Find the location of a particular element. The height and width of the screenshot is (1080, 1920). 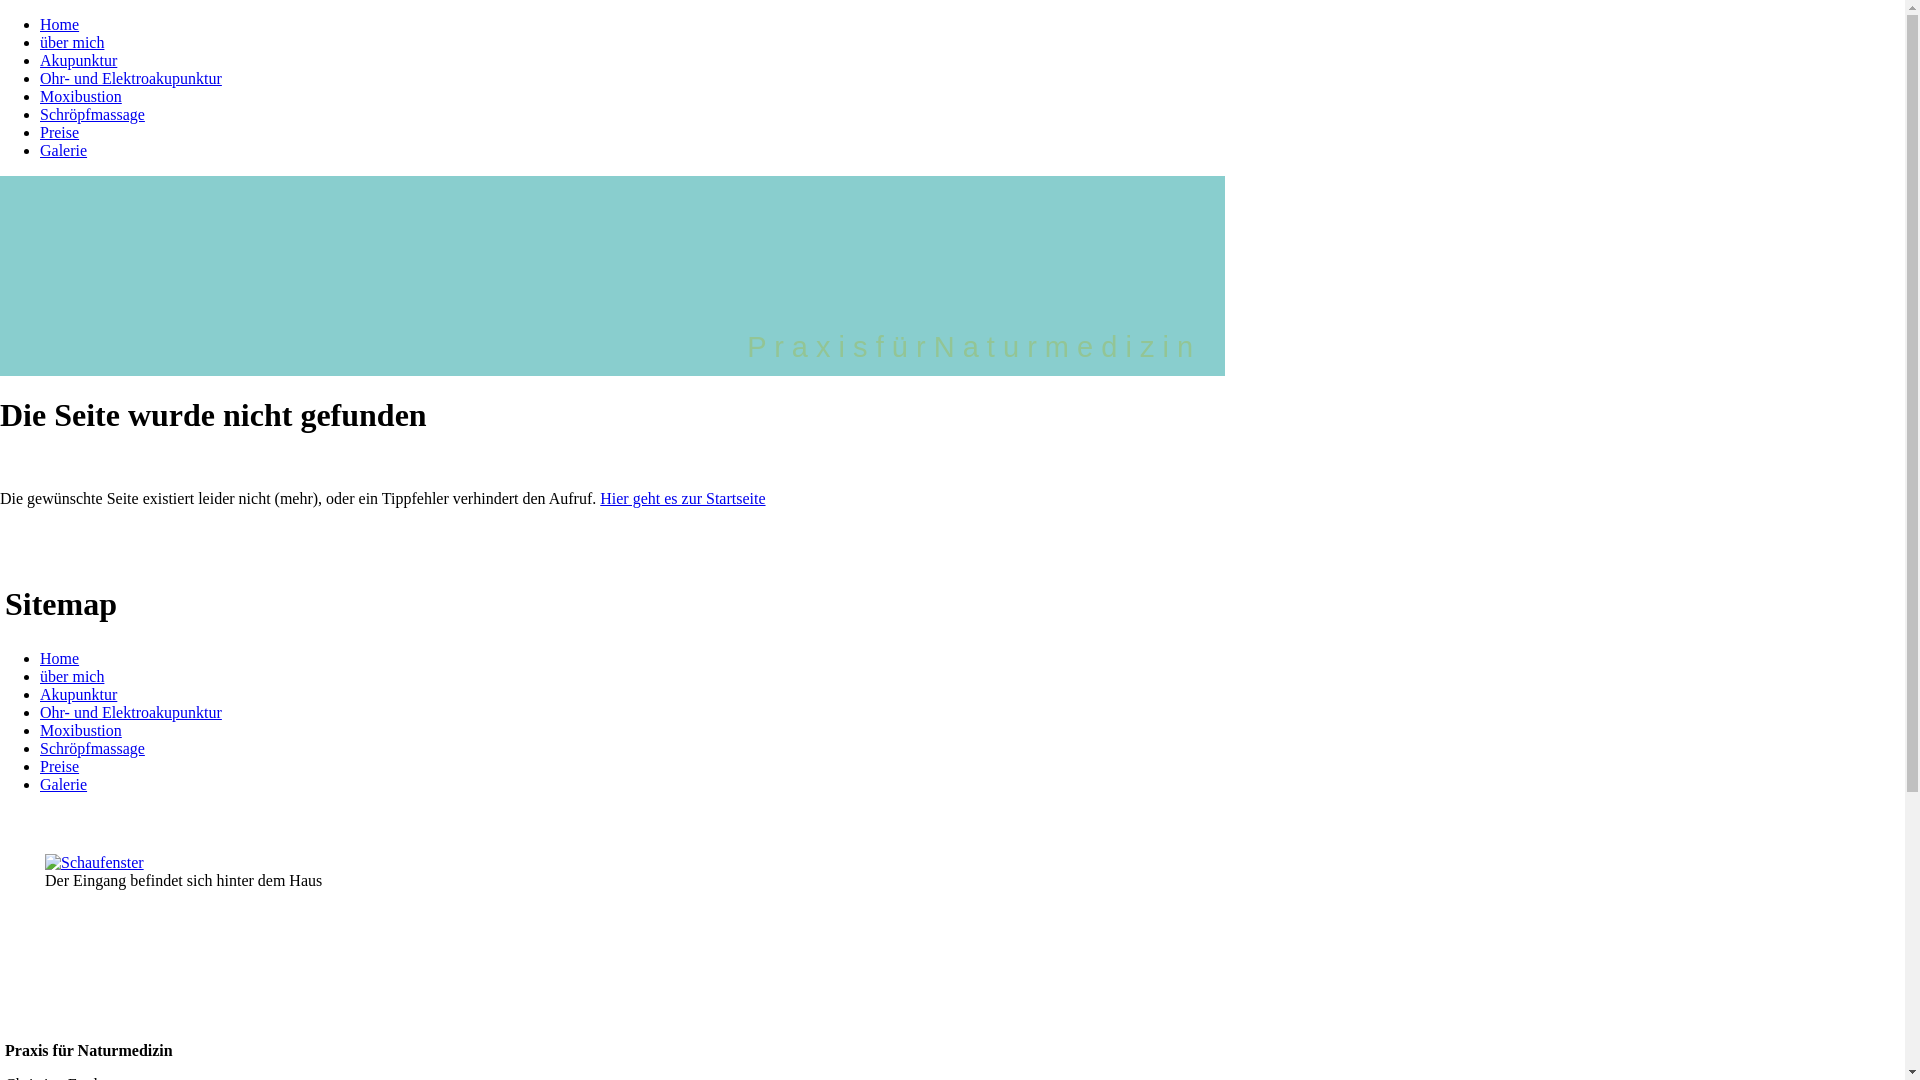

Home is located at coordinates (60, 24).